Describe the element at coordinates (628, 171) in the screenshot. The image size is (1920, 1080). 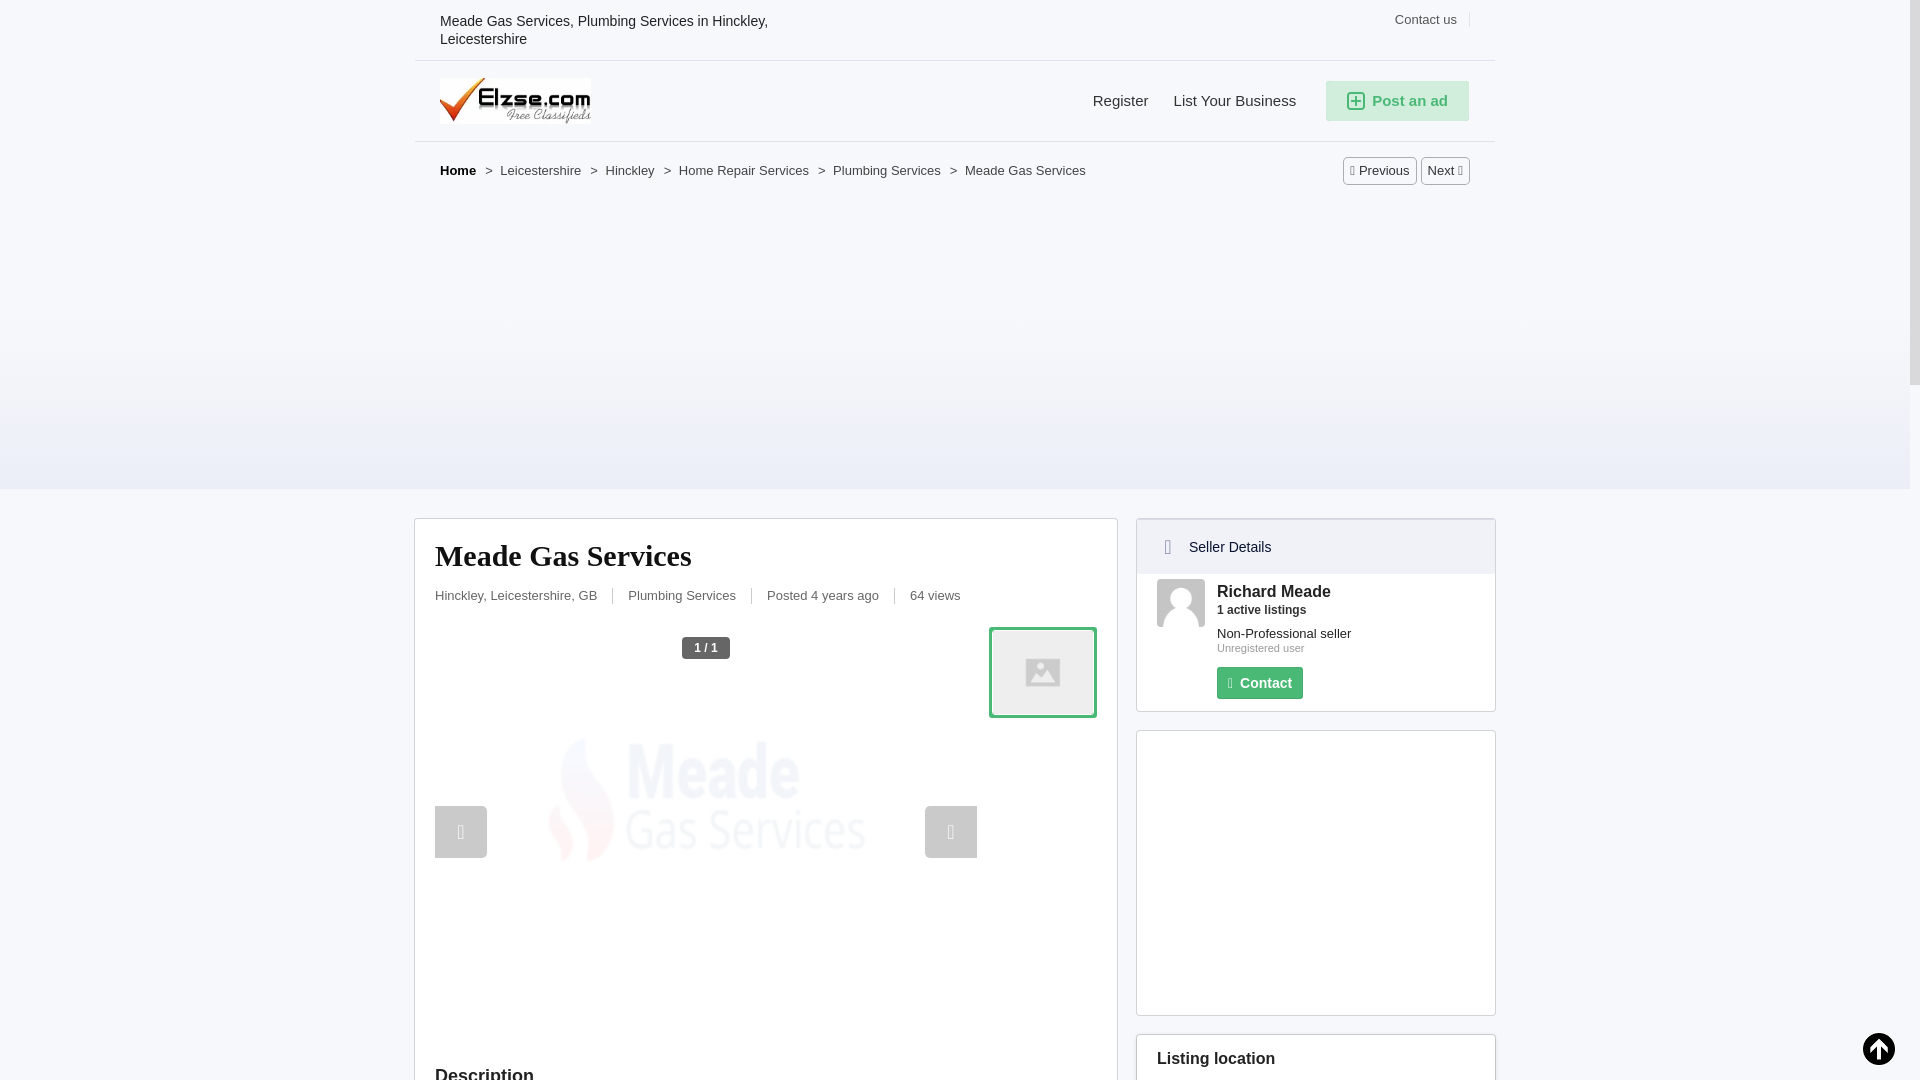
I see `Hinckley` at that location.